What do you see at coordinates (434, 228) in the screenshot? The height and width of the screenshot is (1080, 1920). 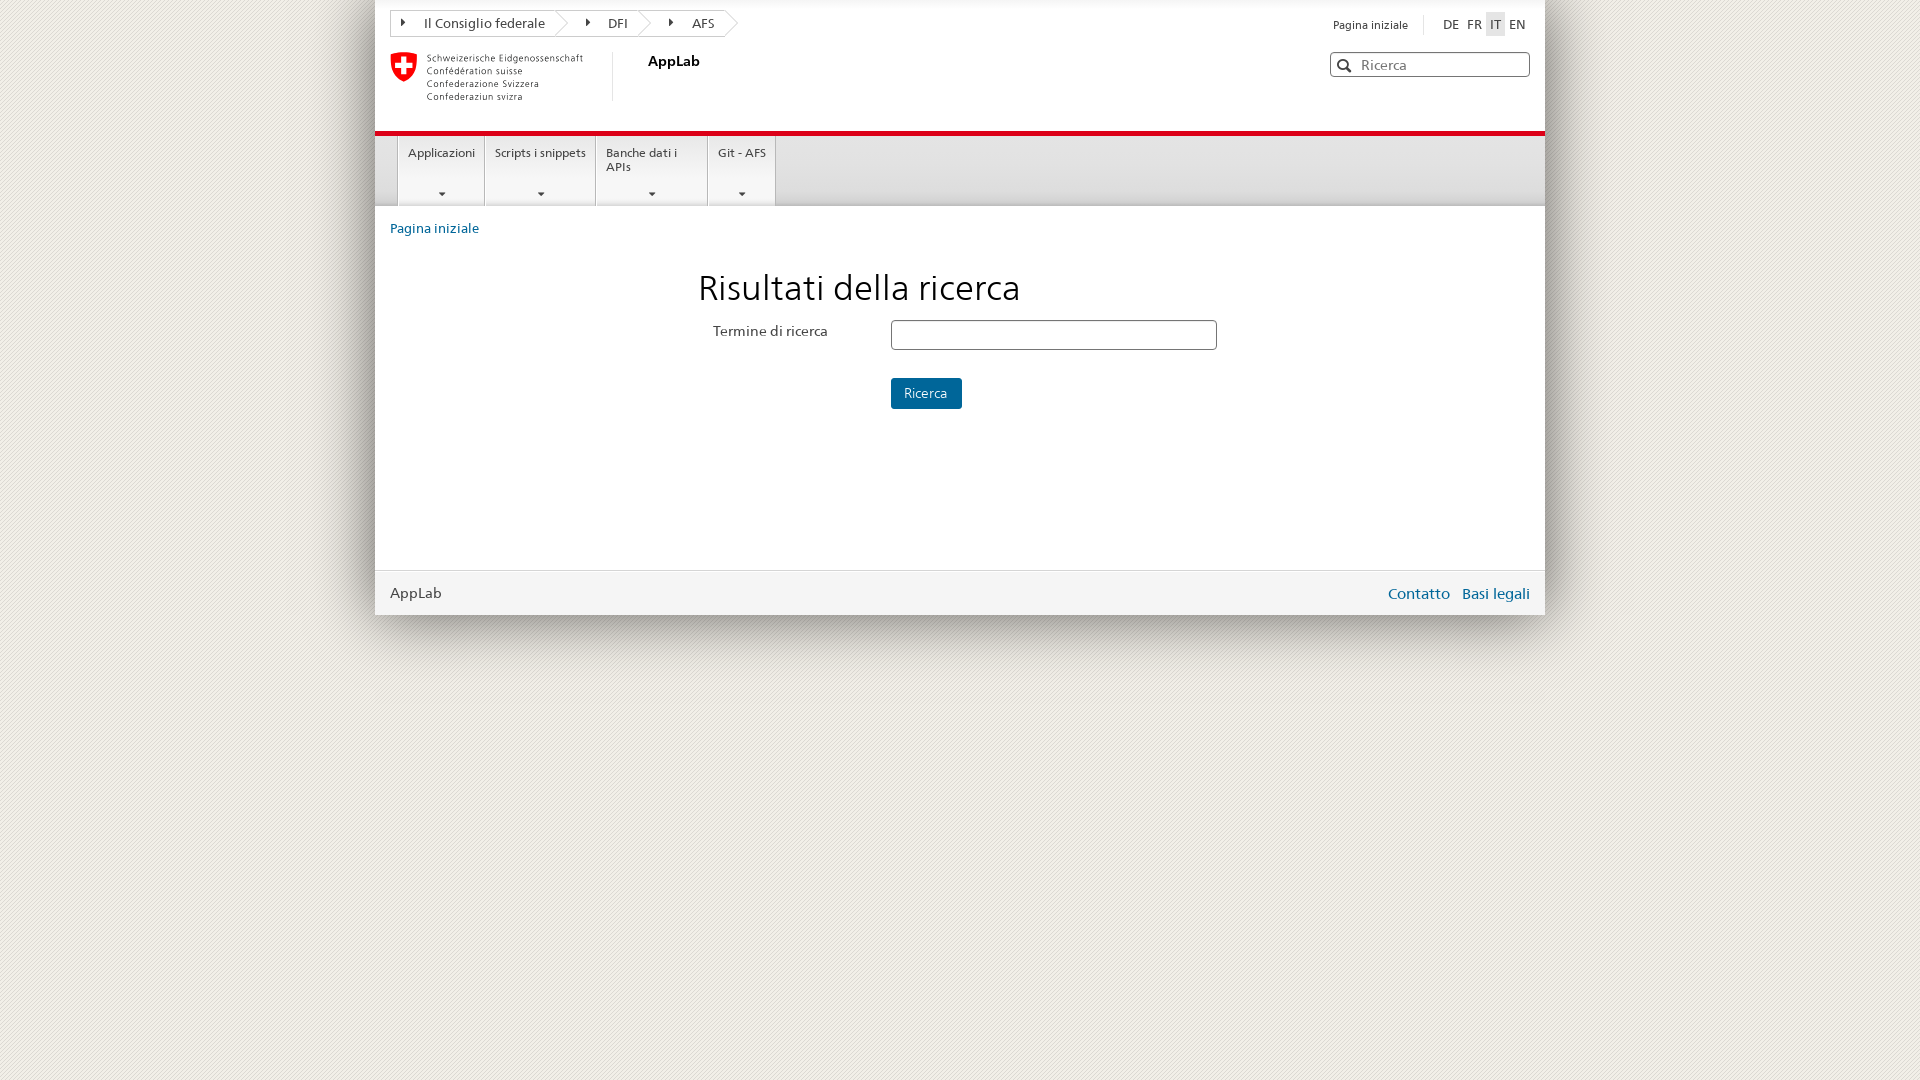 I see `Pagina iniziale` at bounding box center [434, 228].